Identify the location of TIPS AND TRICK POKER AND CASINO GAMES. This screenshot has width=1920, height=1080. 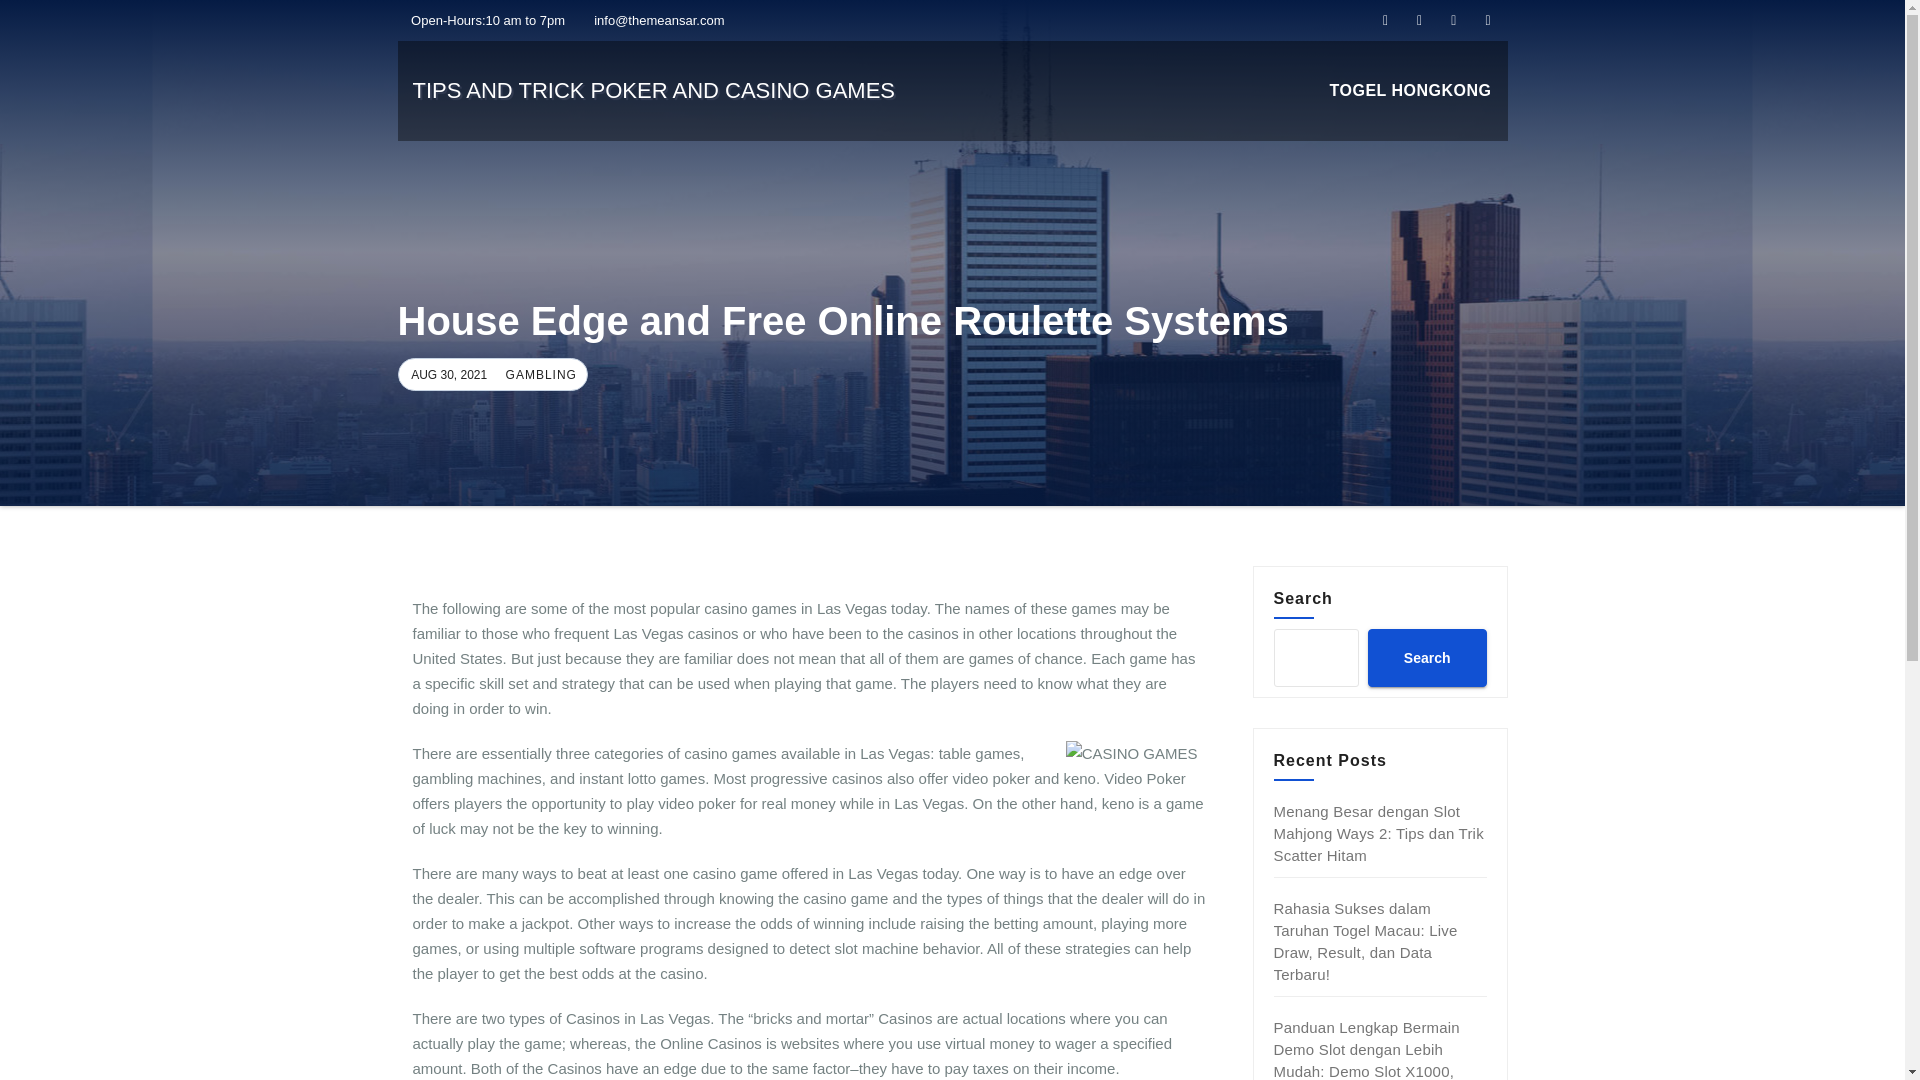
(653, 90).